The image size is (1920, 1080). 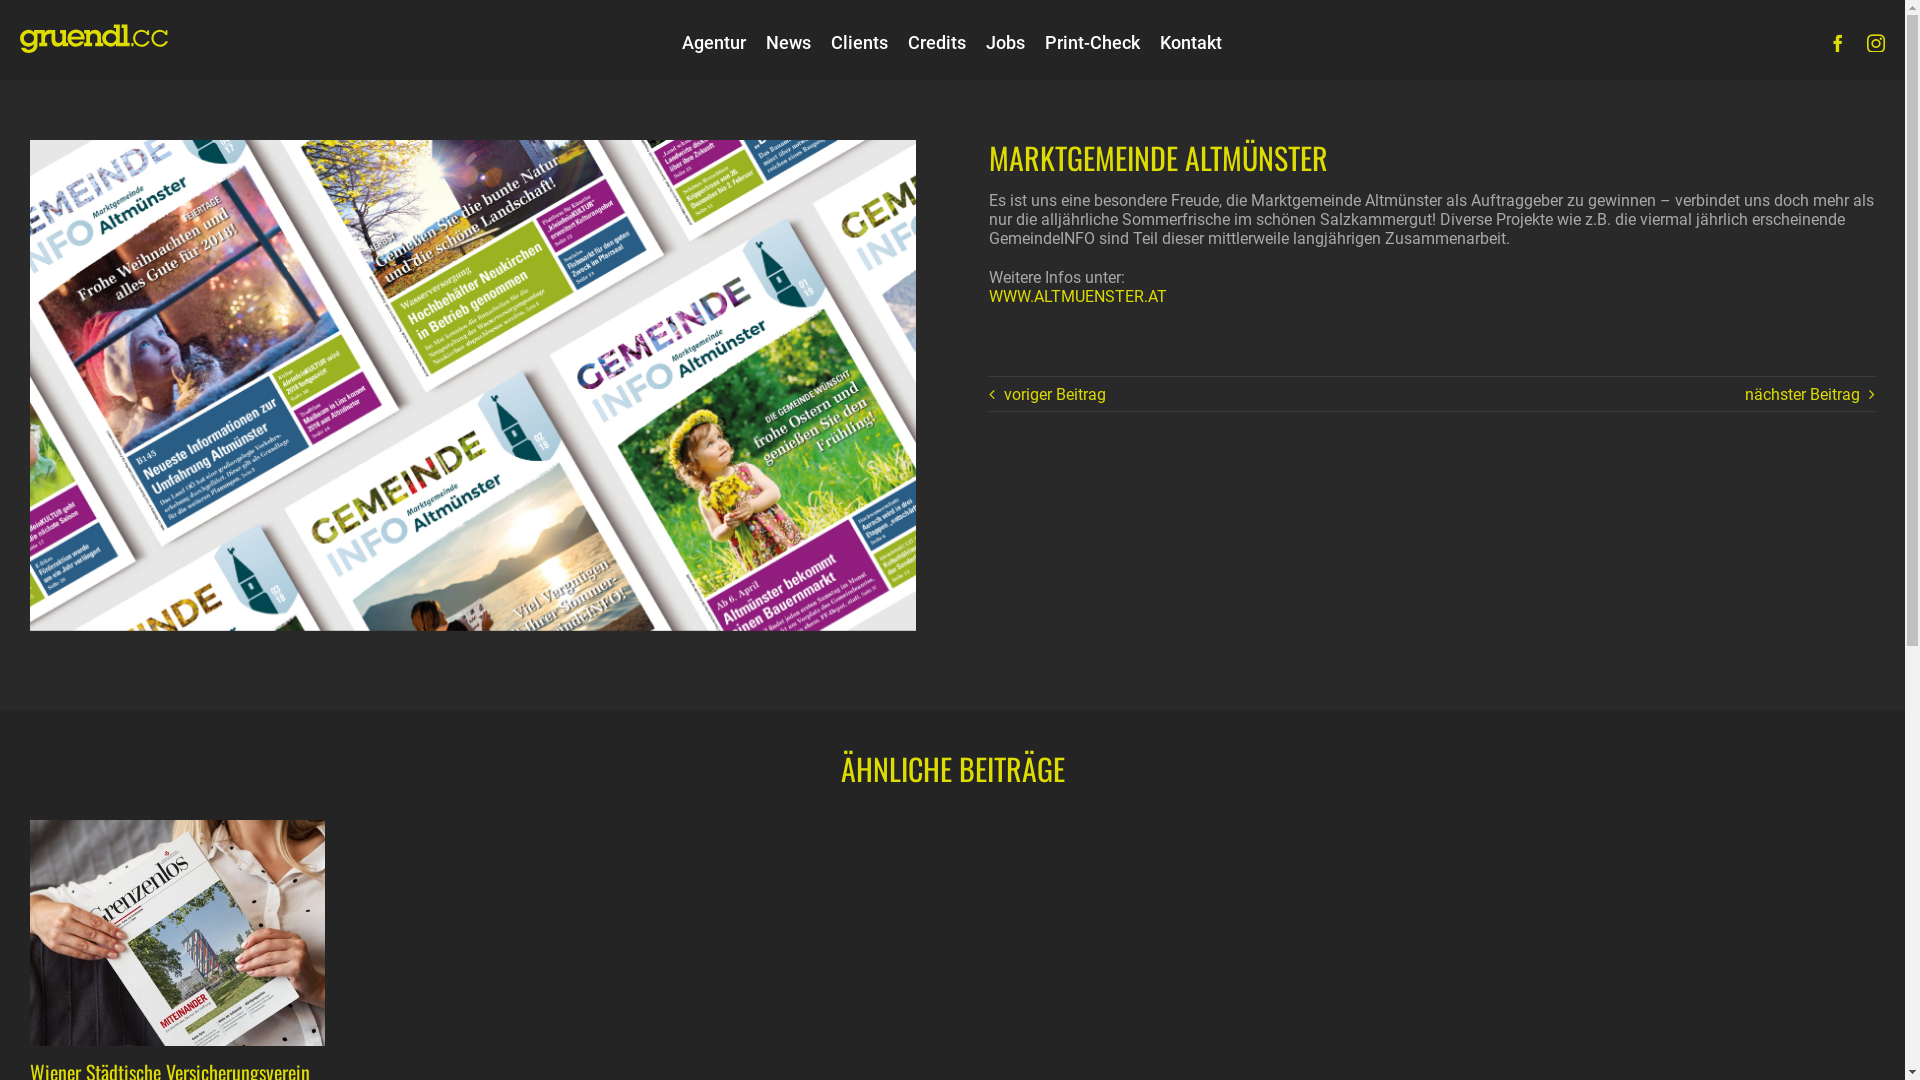 I want to click on Agentur, so click(x=714, y=44).